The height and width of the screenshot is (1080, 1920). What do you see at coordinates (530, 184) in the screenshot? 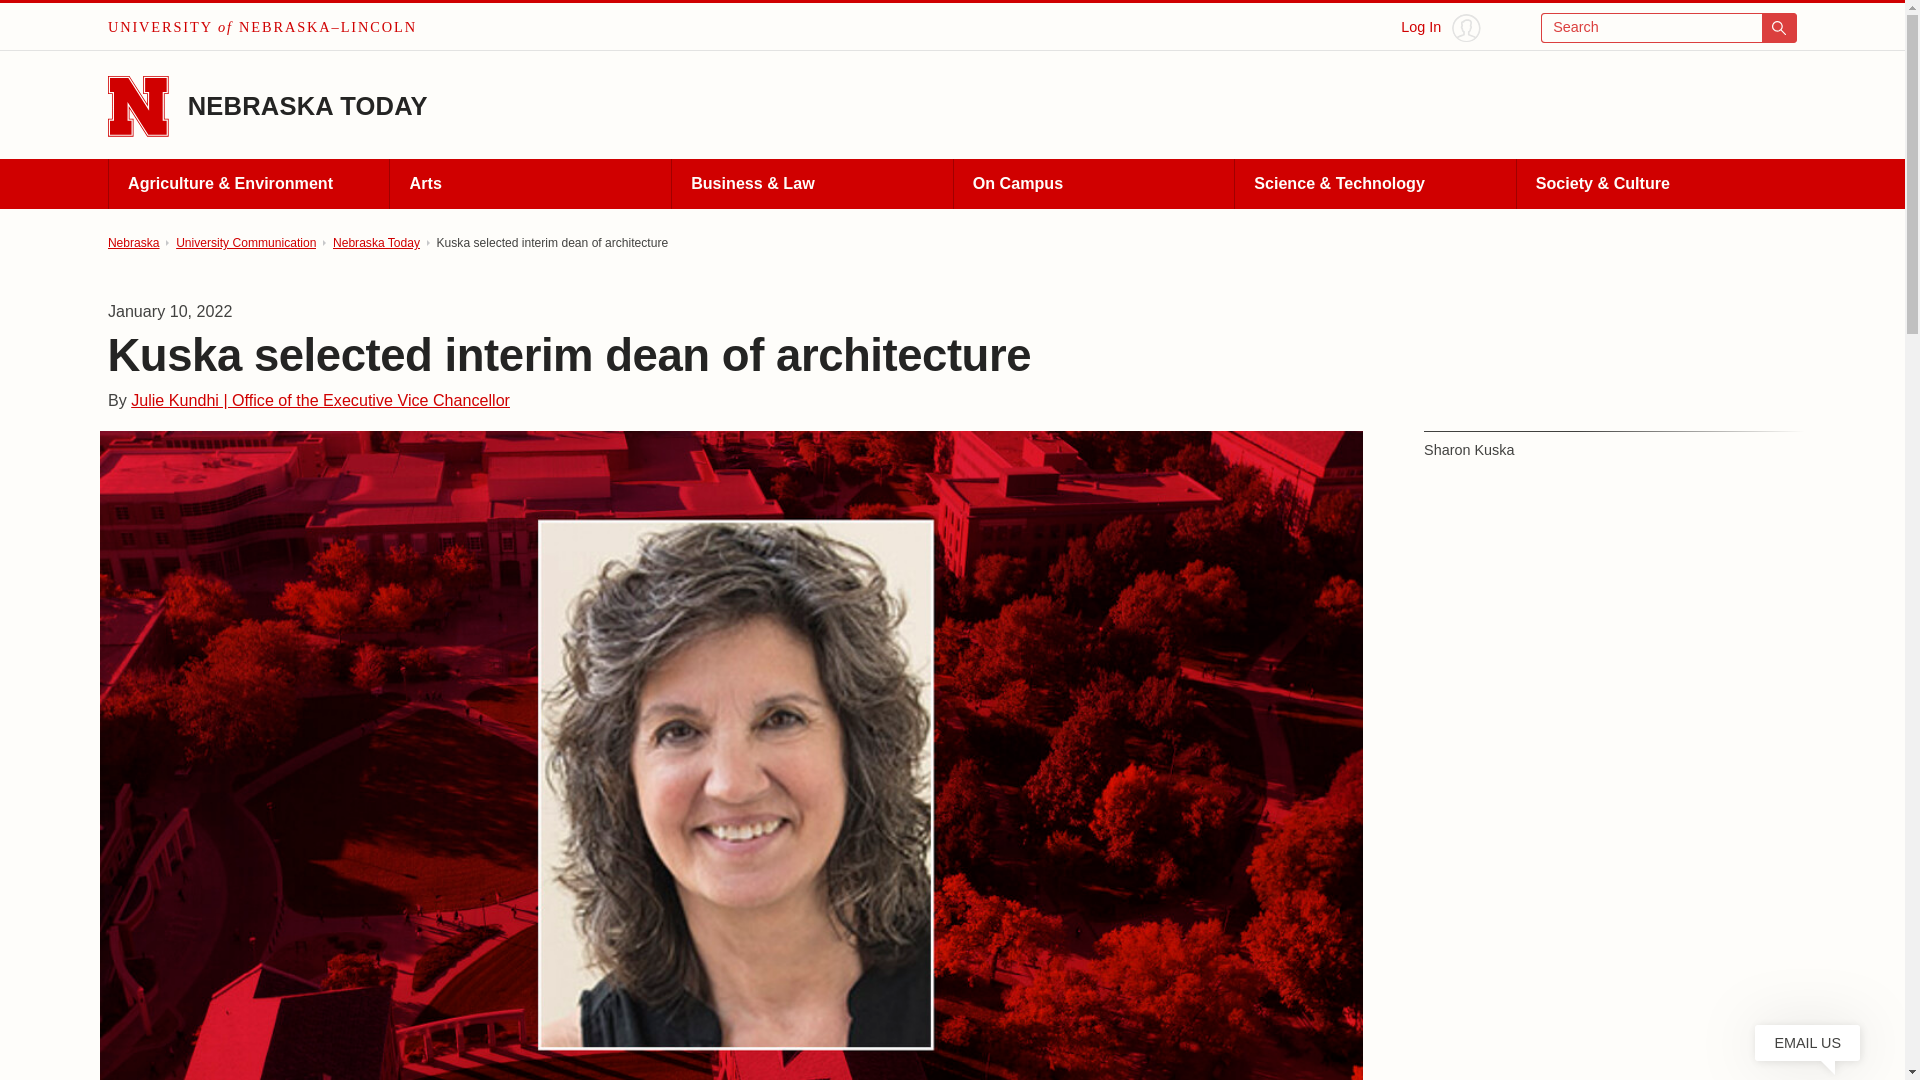
I see `Arts` at bounding box center [530, 184].